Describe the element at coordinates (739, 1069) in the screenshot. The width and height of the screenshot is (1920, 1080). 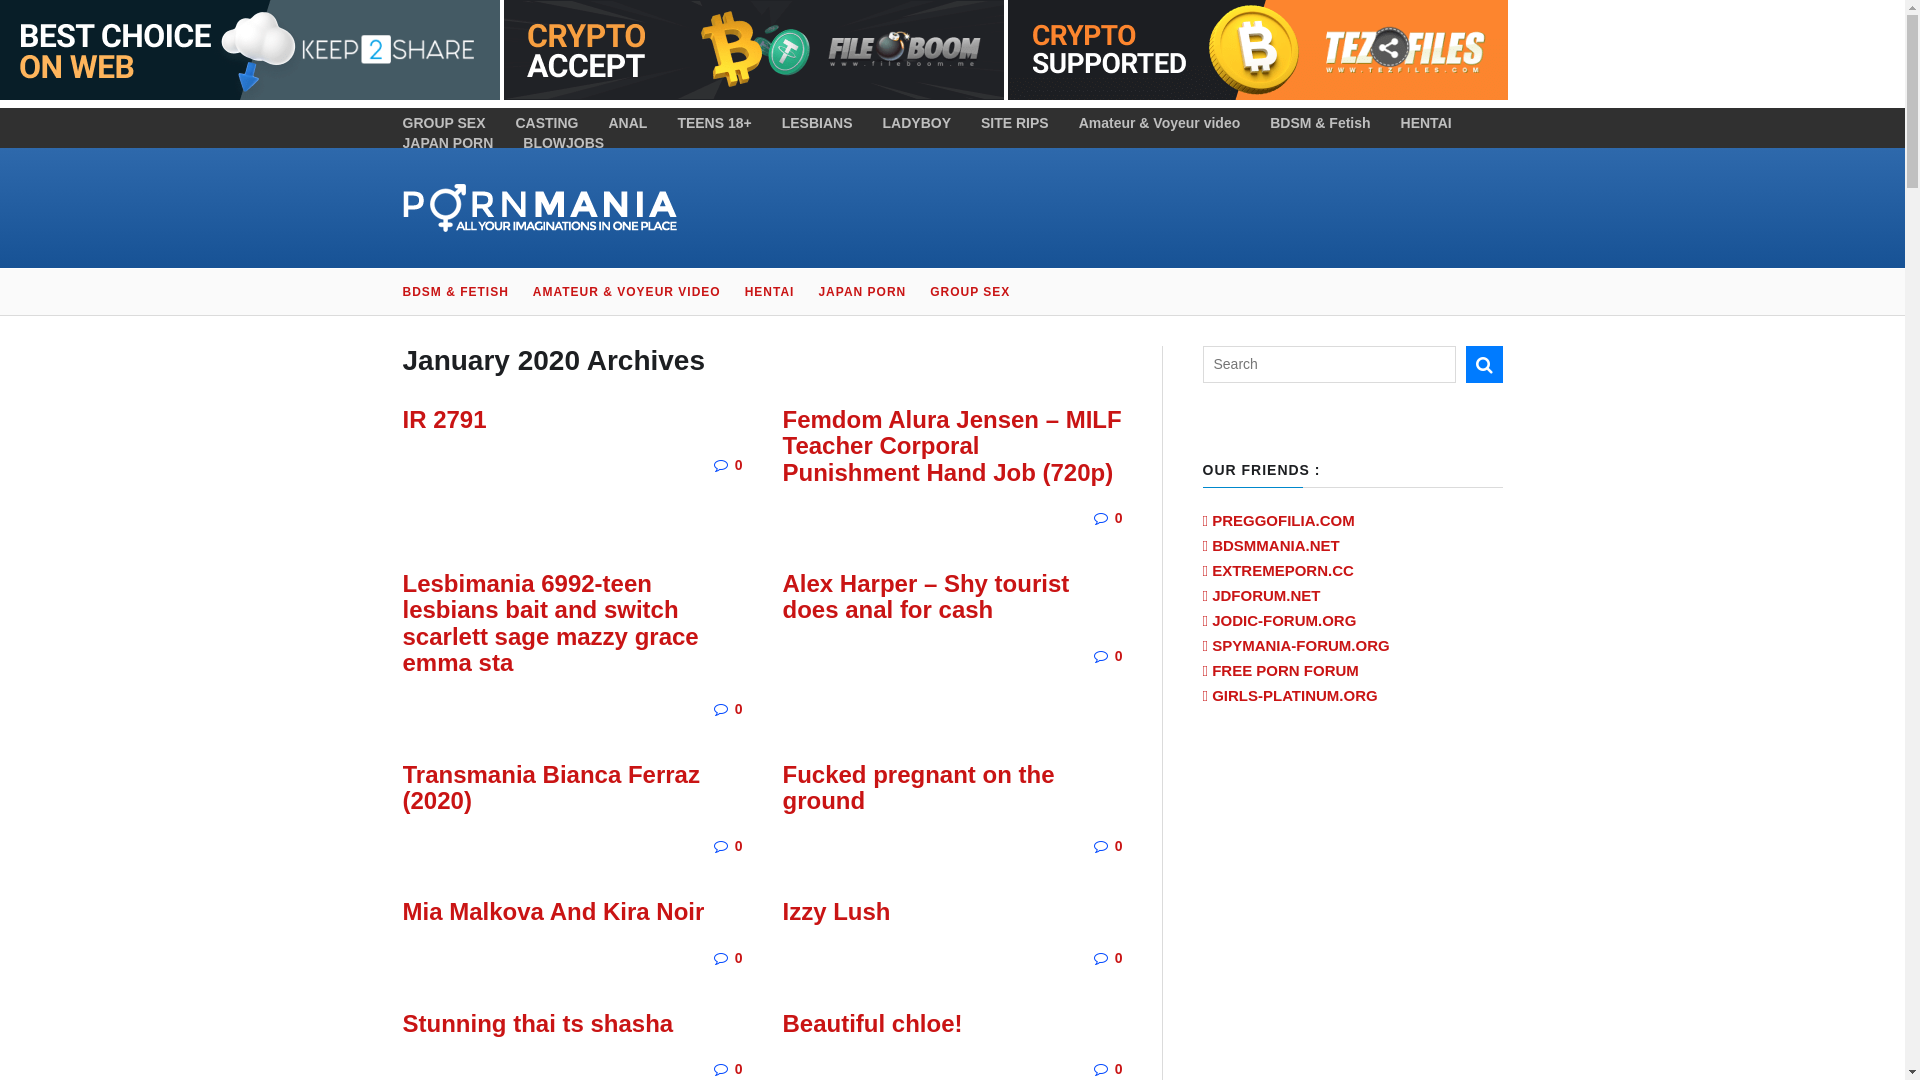
I see `0` at that location.